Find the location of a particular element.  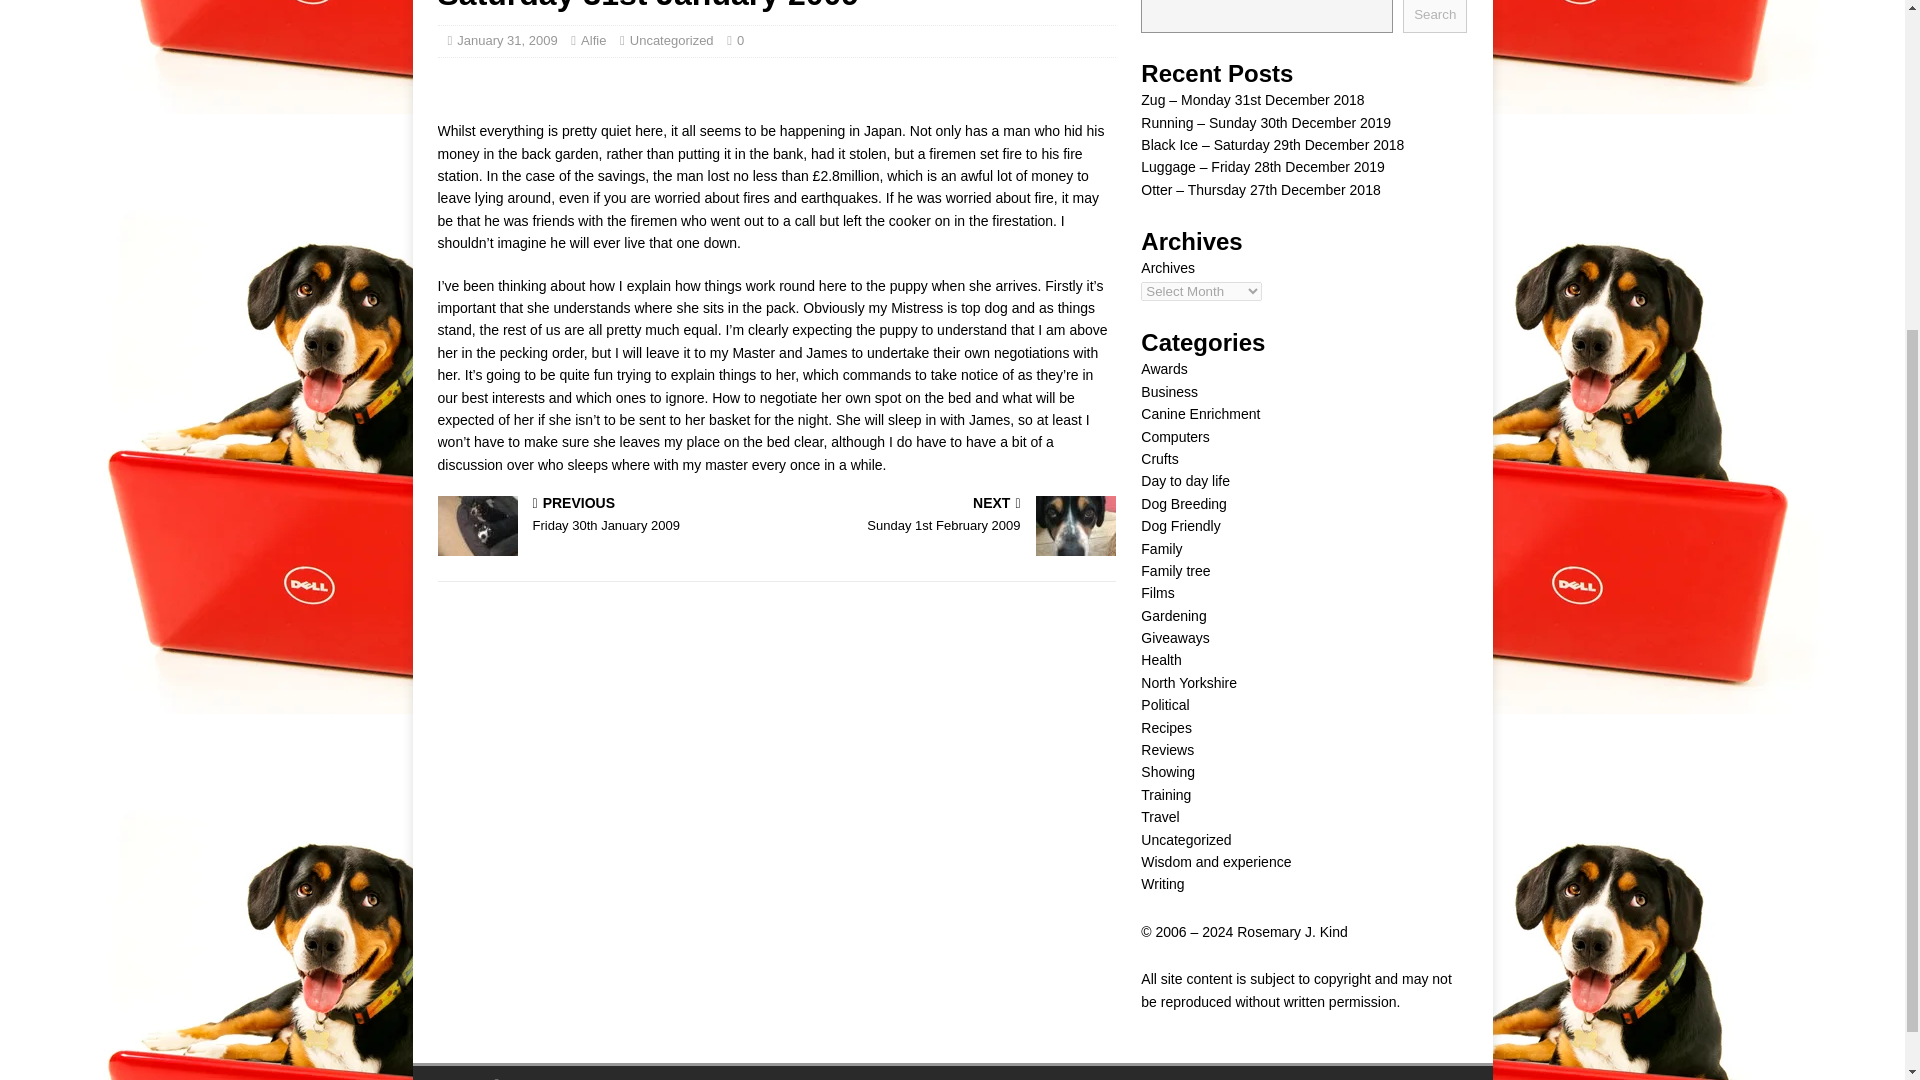

Uncategorized is located at coordinates (672, 40).